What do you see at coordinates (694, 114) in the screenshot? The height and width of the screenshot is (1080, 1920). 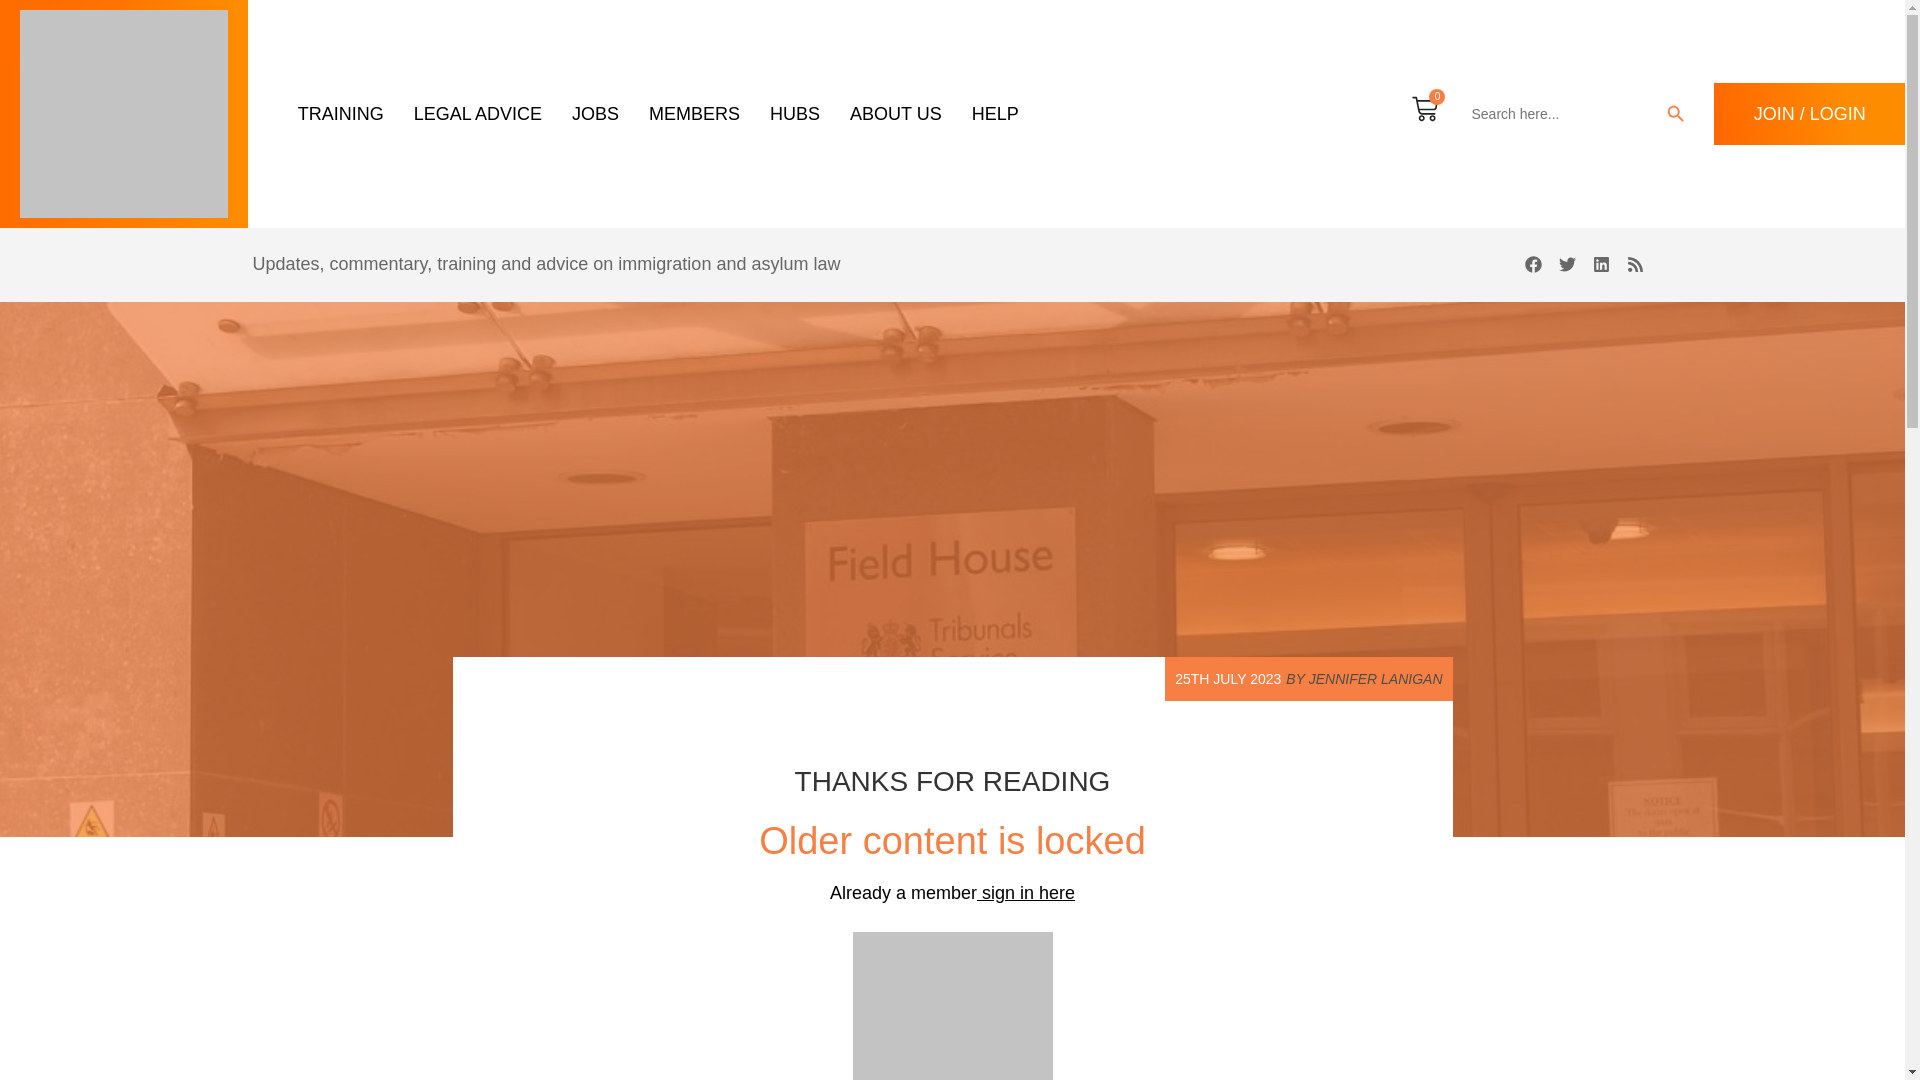 I see `MEMBERS` at bounding box center [694, 114].